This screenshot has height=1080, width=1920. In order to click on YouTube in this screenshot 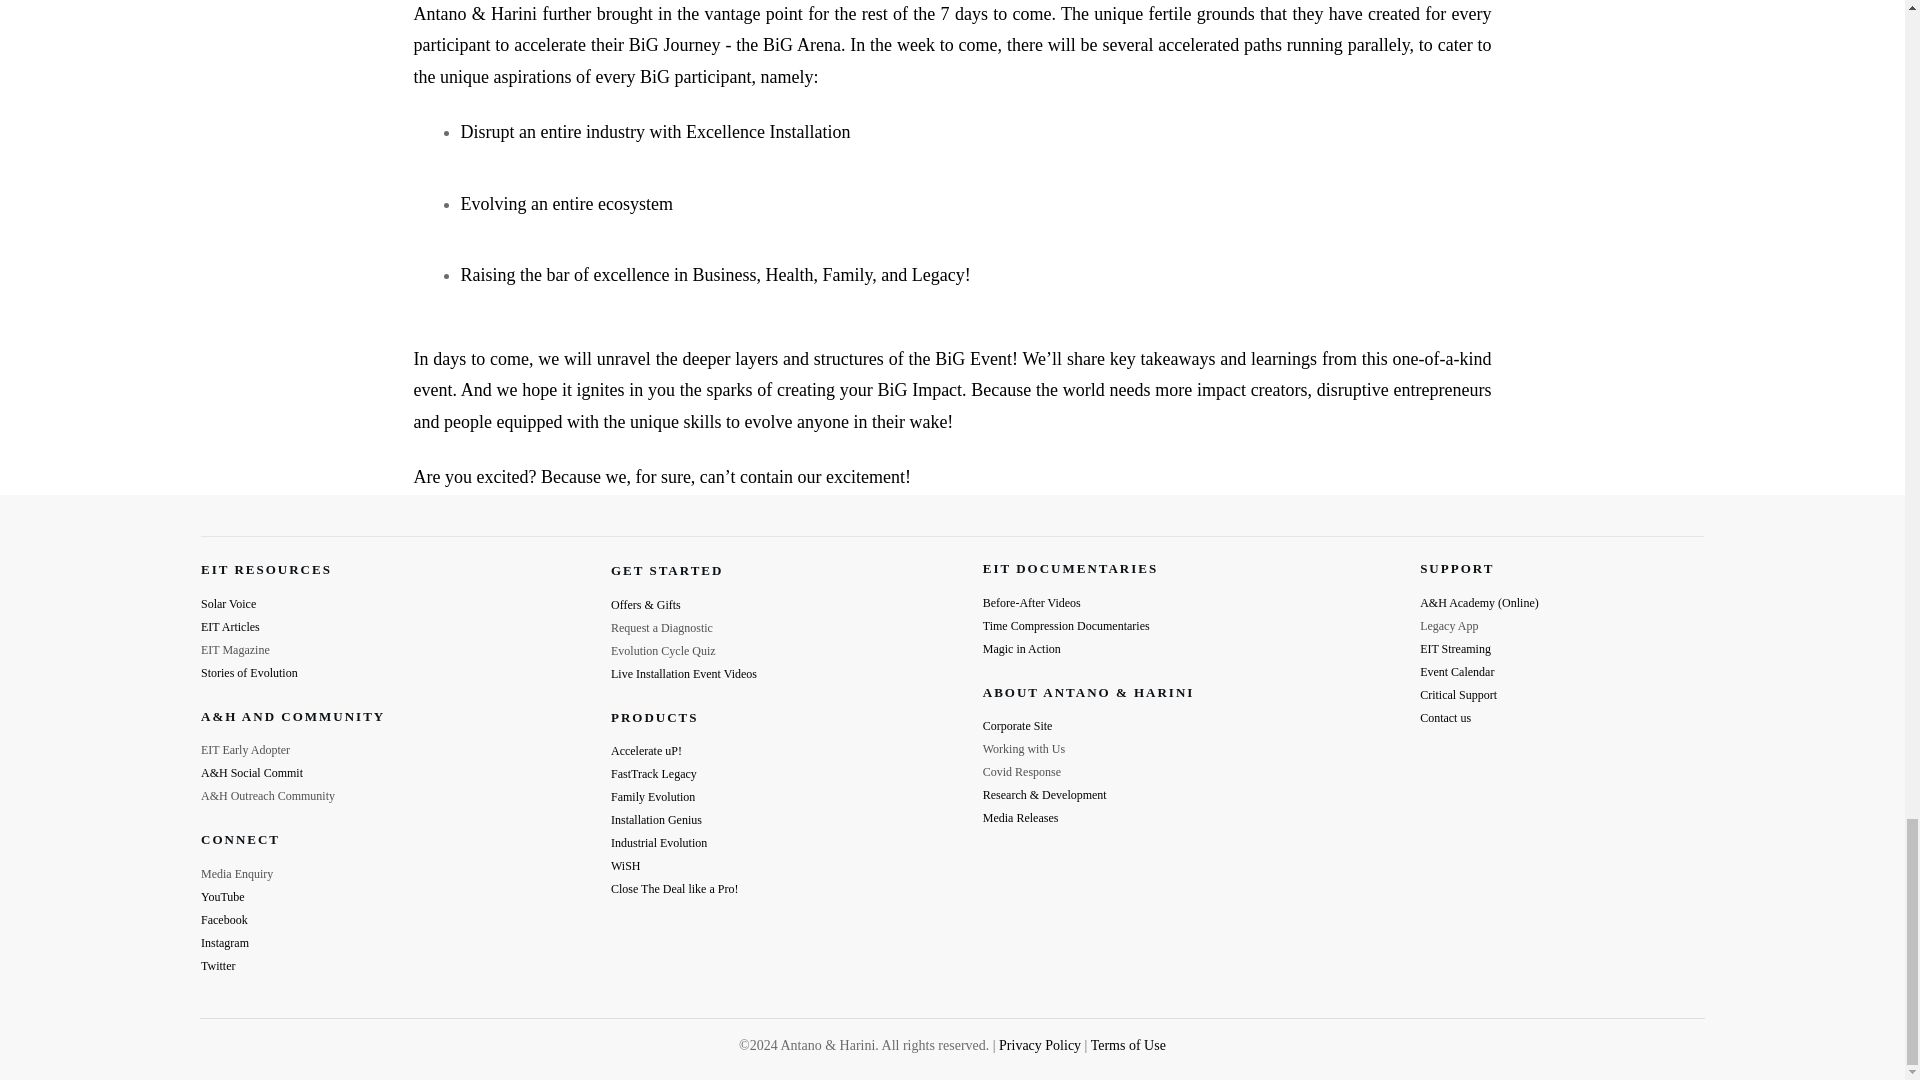, I will do `click(223, 896)`.